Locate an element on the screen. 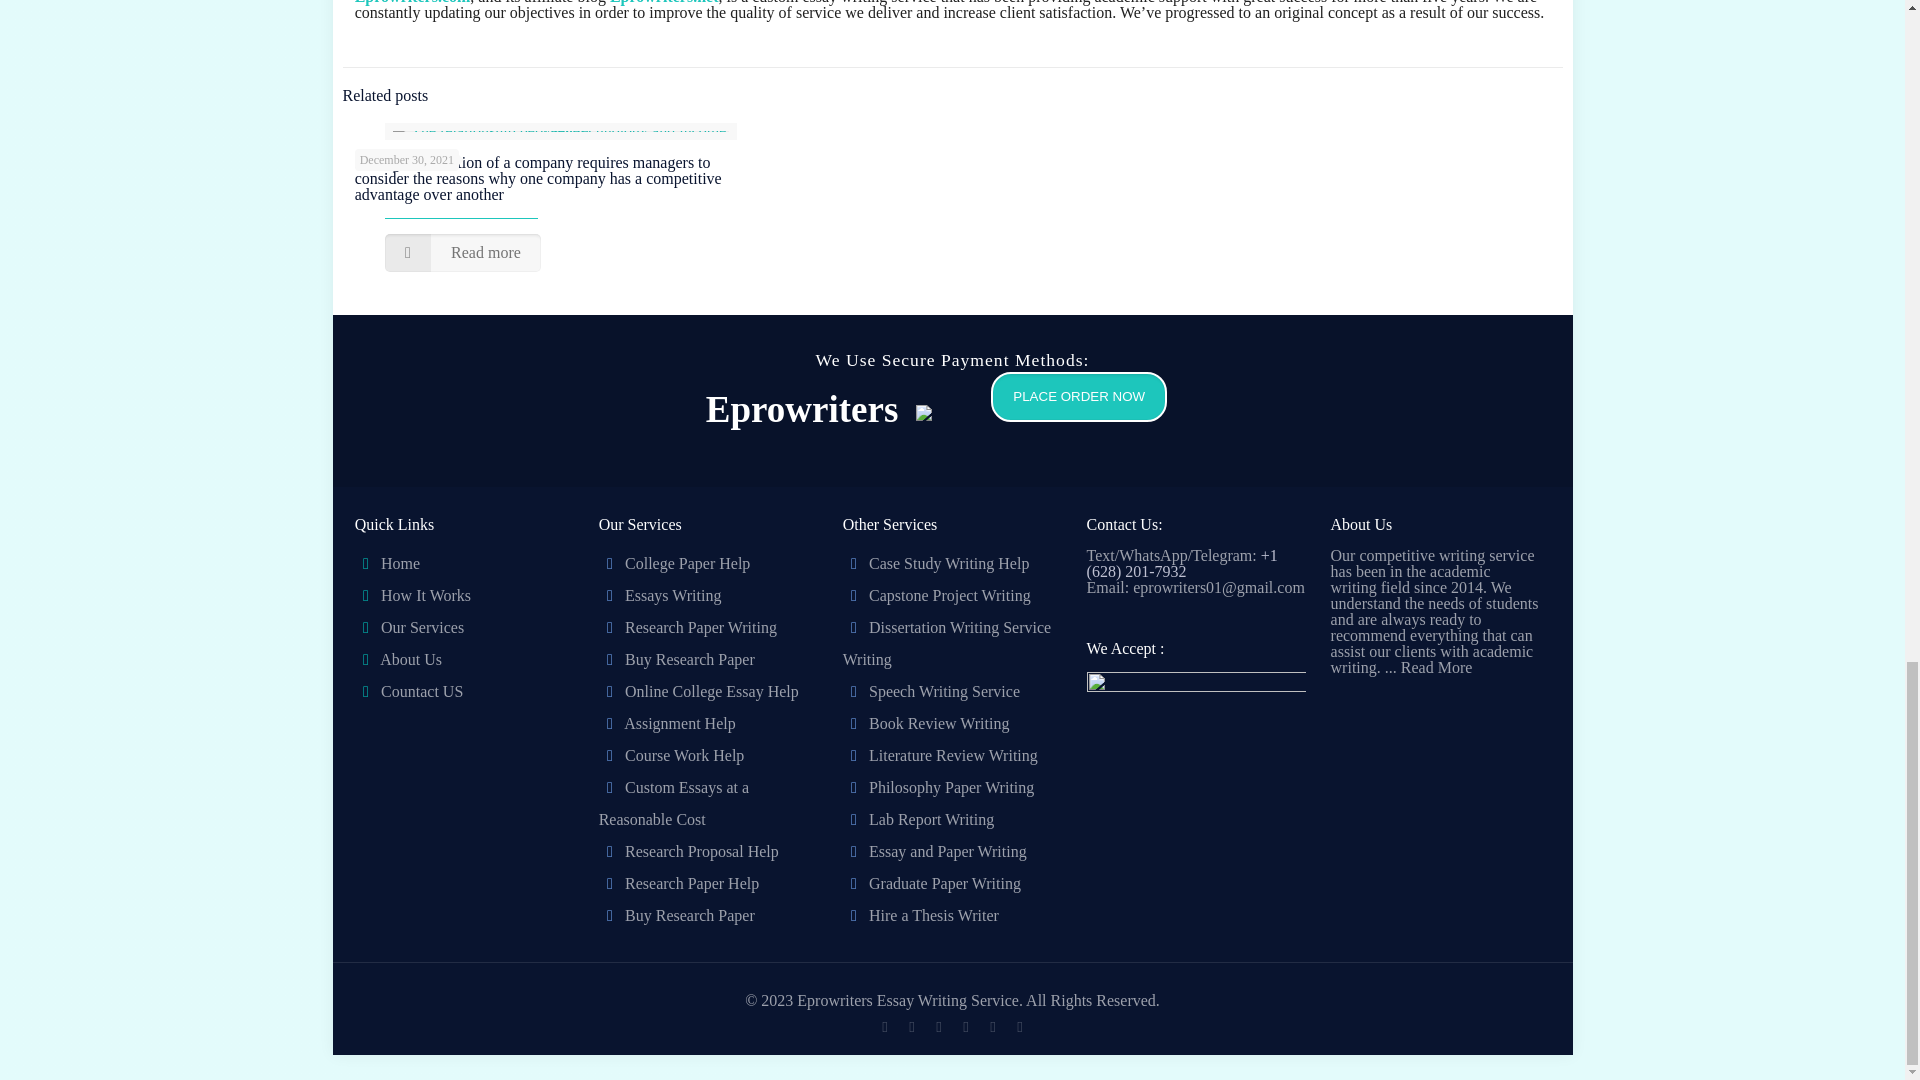 The image size is (1920, 1080). Read more is located at coordinates (463, 253).